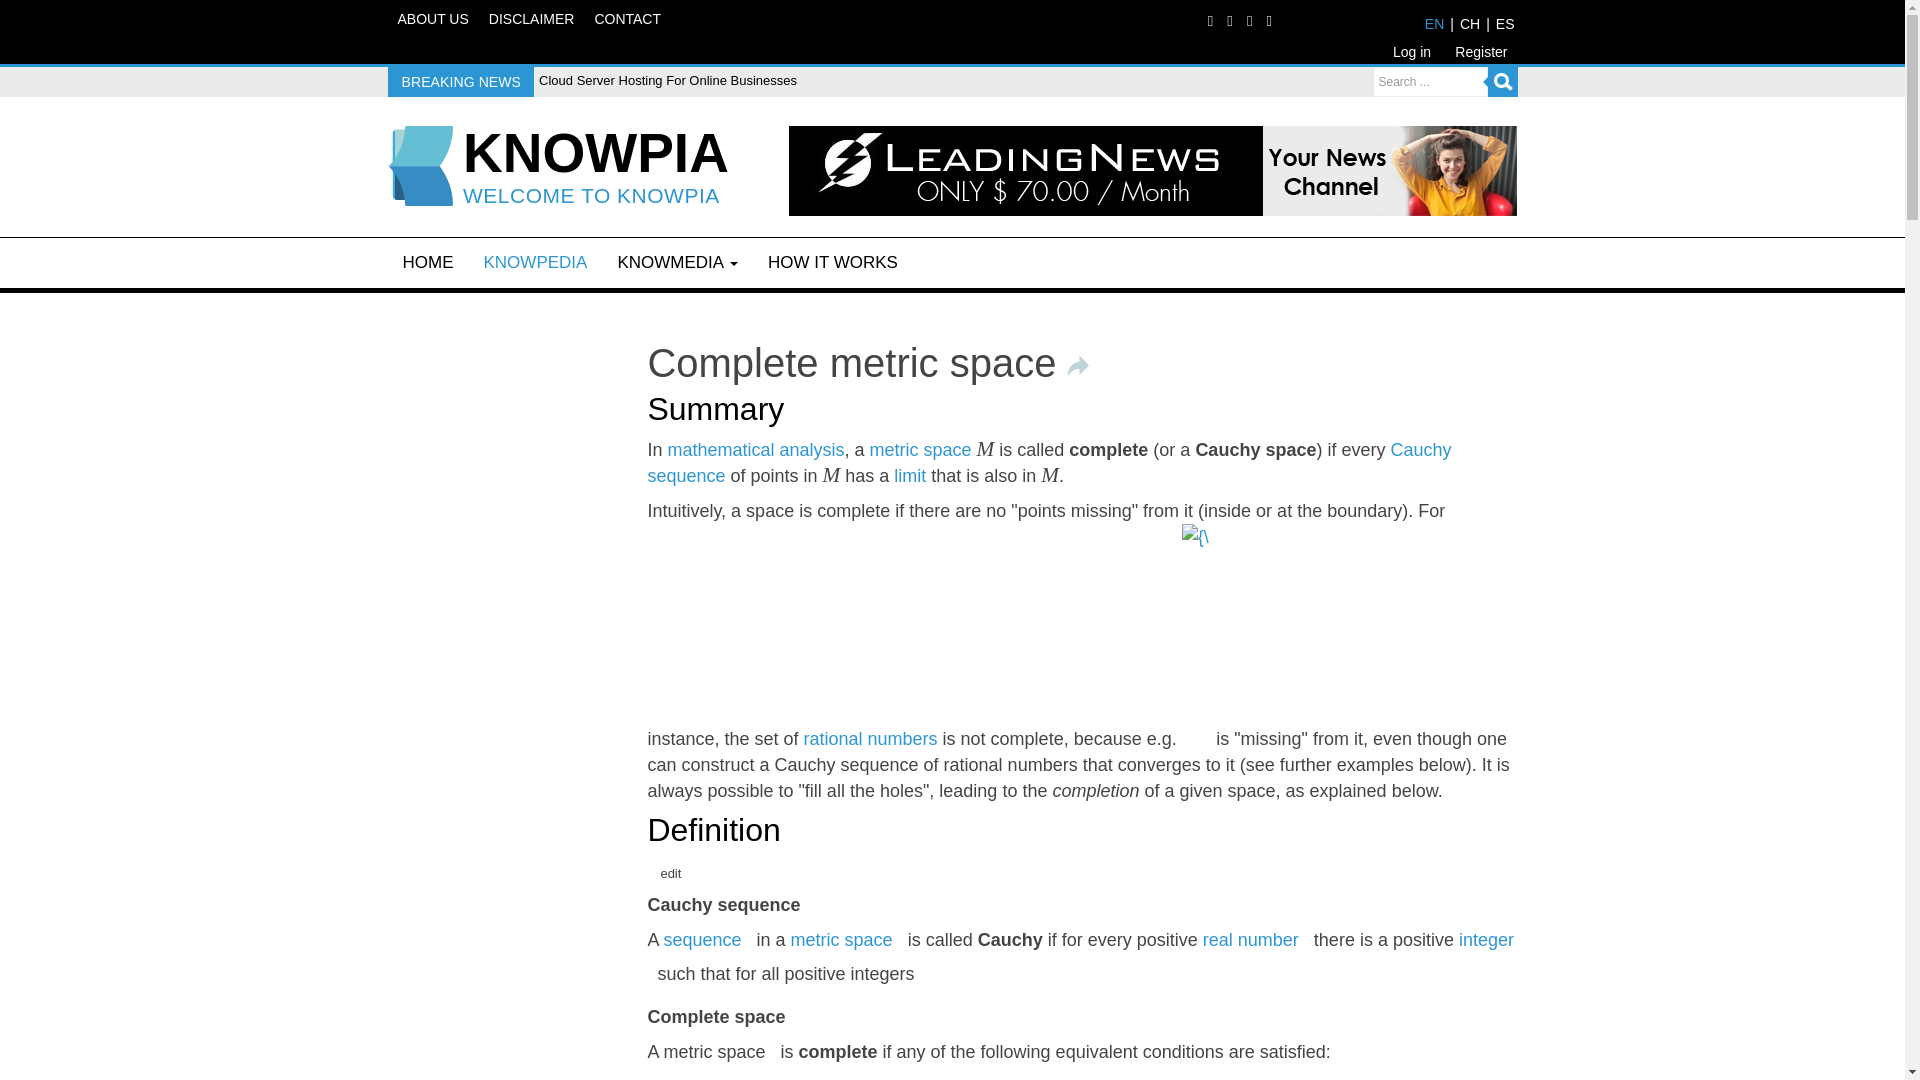  Describe the element at coordinates (532, 20) in the screenshot. I see `DISCLAIMER` at that location.